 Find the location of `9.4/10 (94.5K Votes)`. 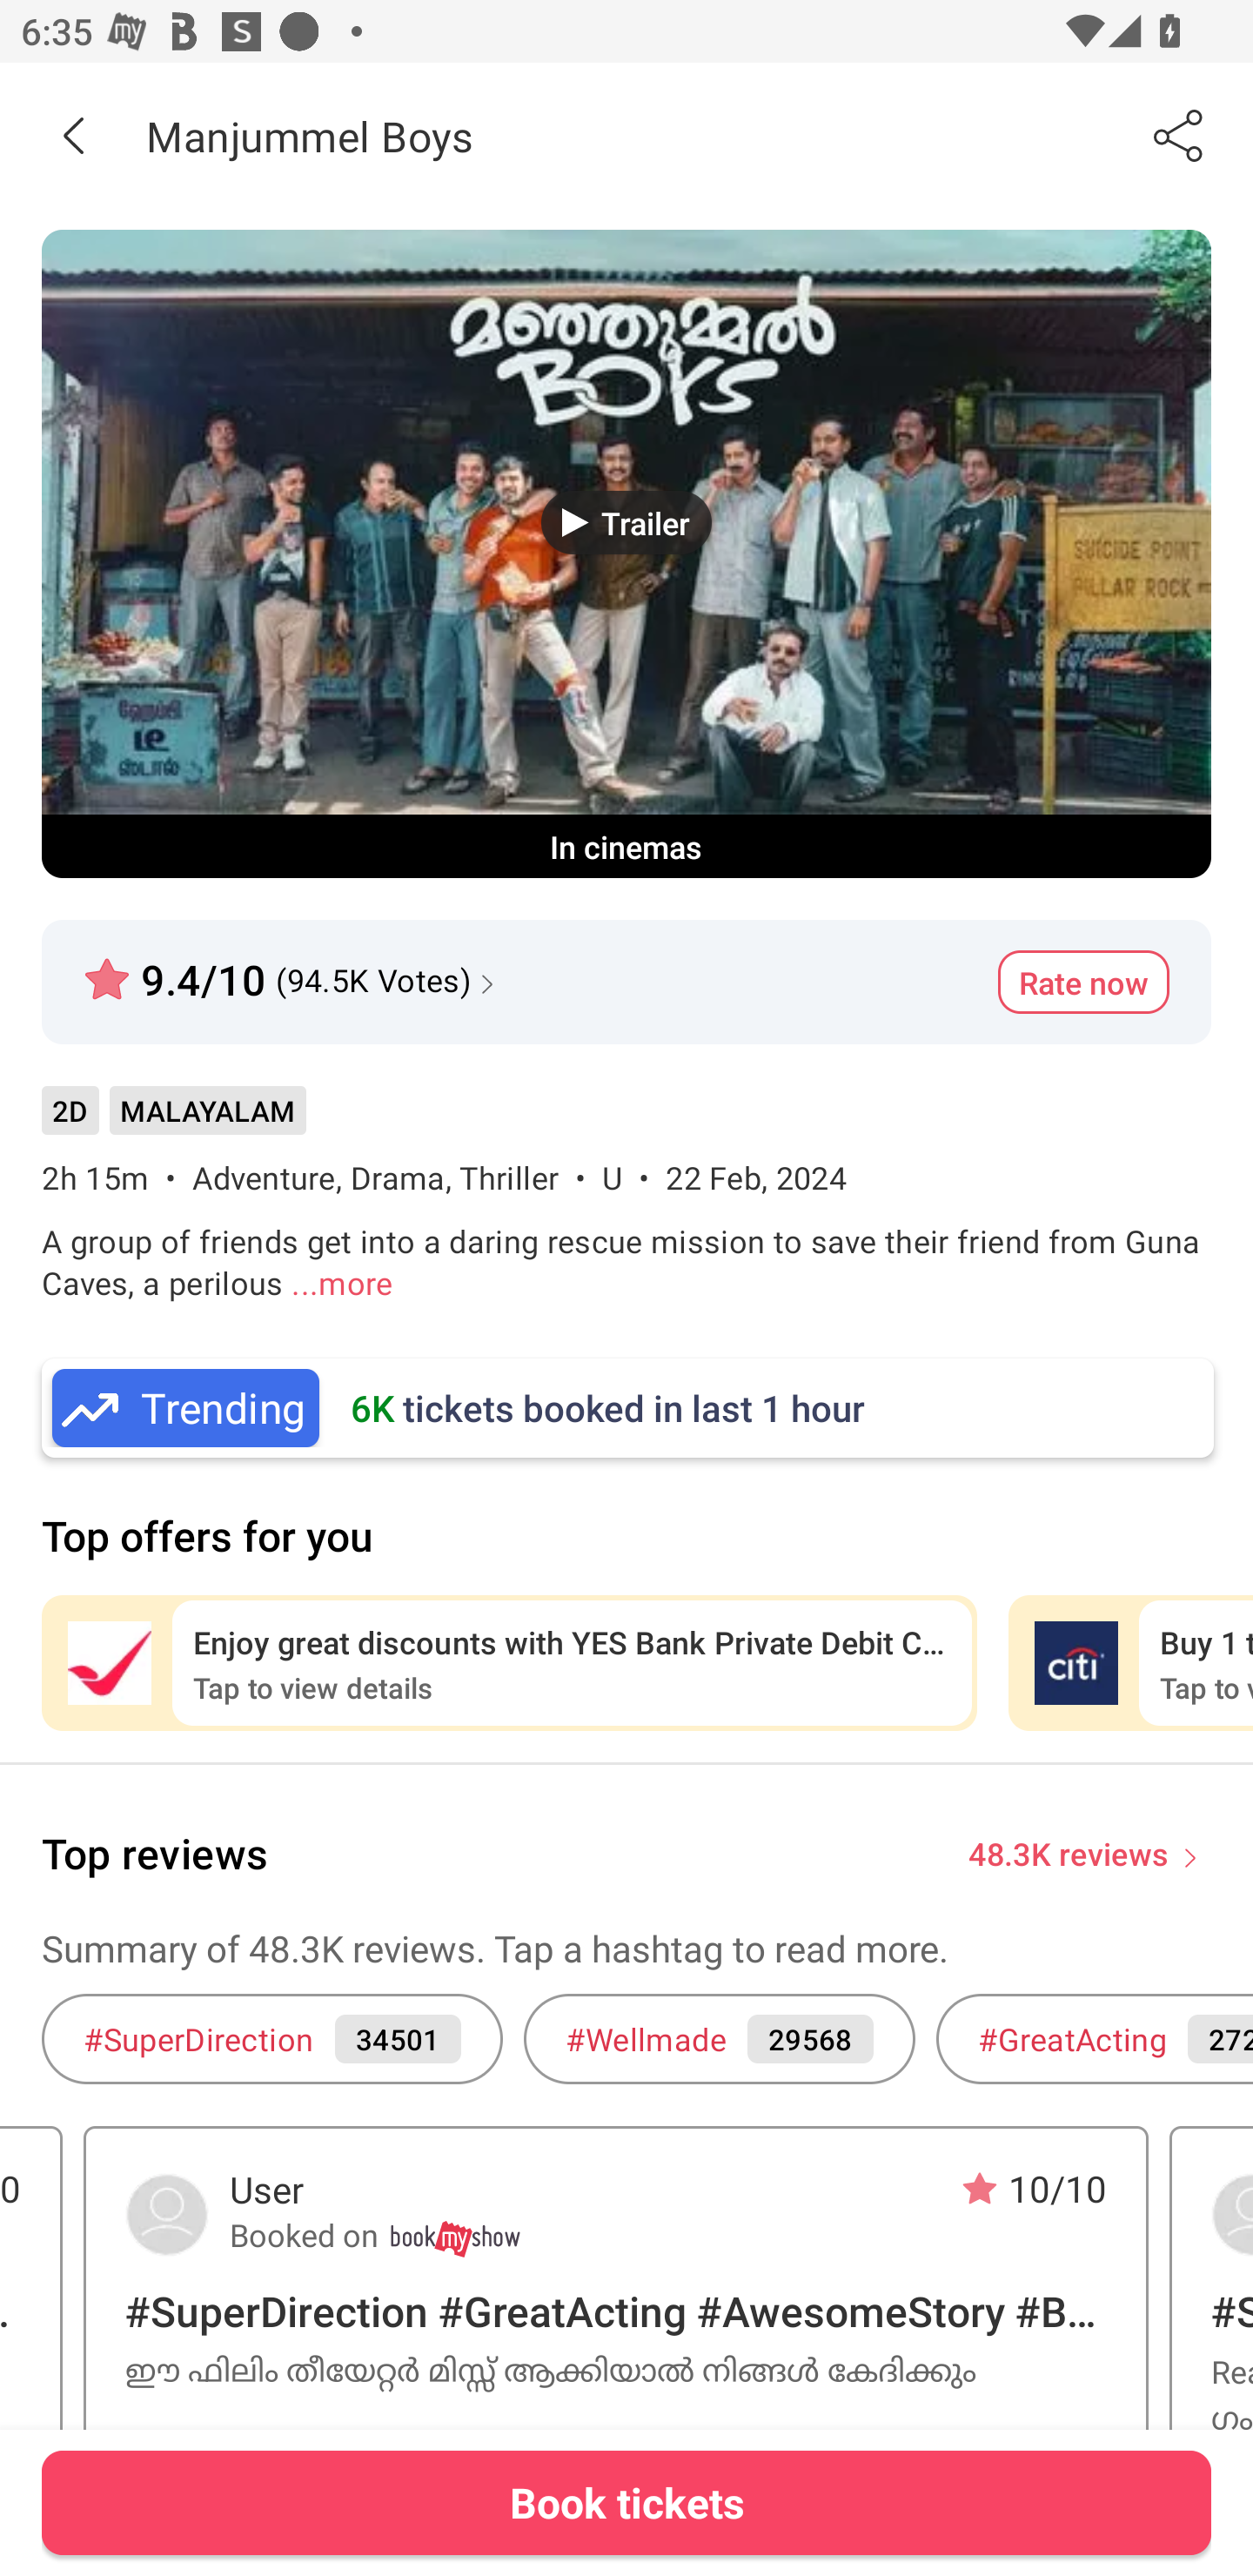

9.4/10 (94.5K Votes) is located at coordinates (292, 968).